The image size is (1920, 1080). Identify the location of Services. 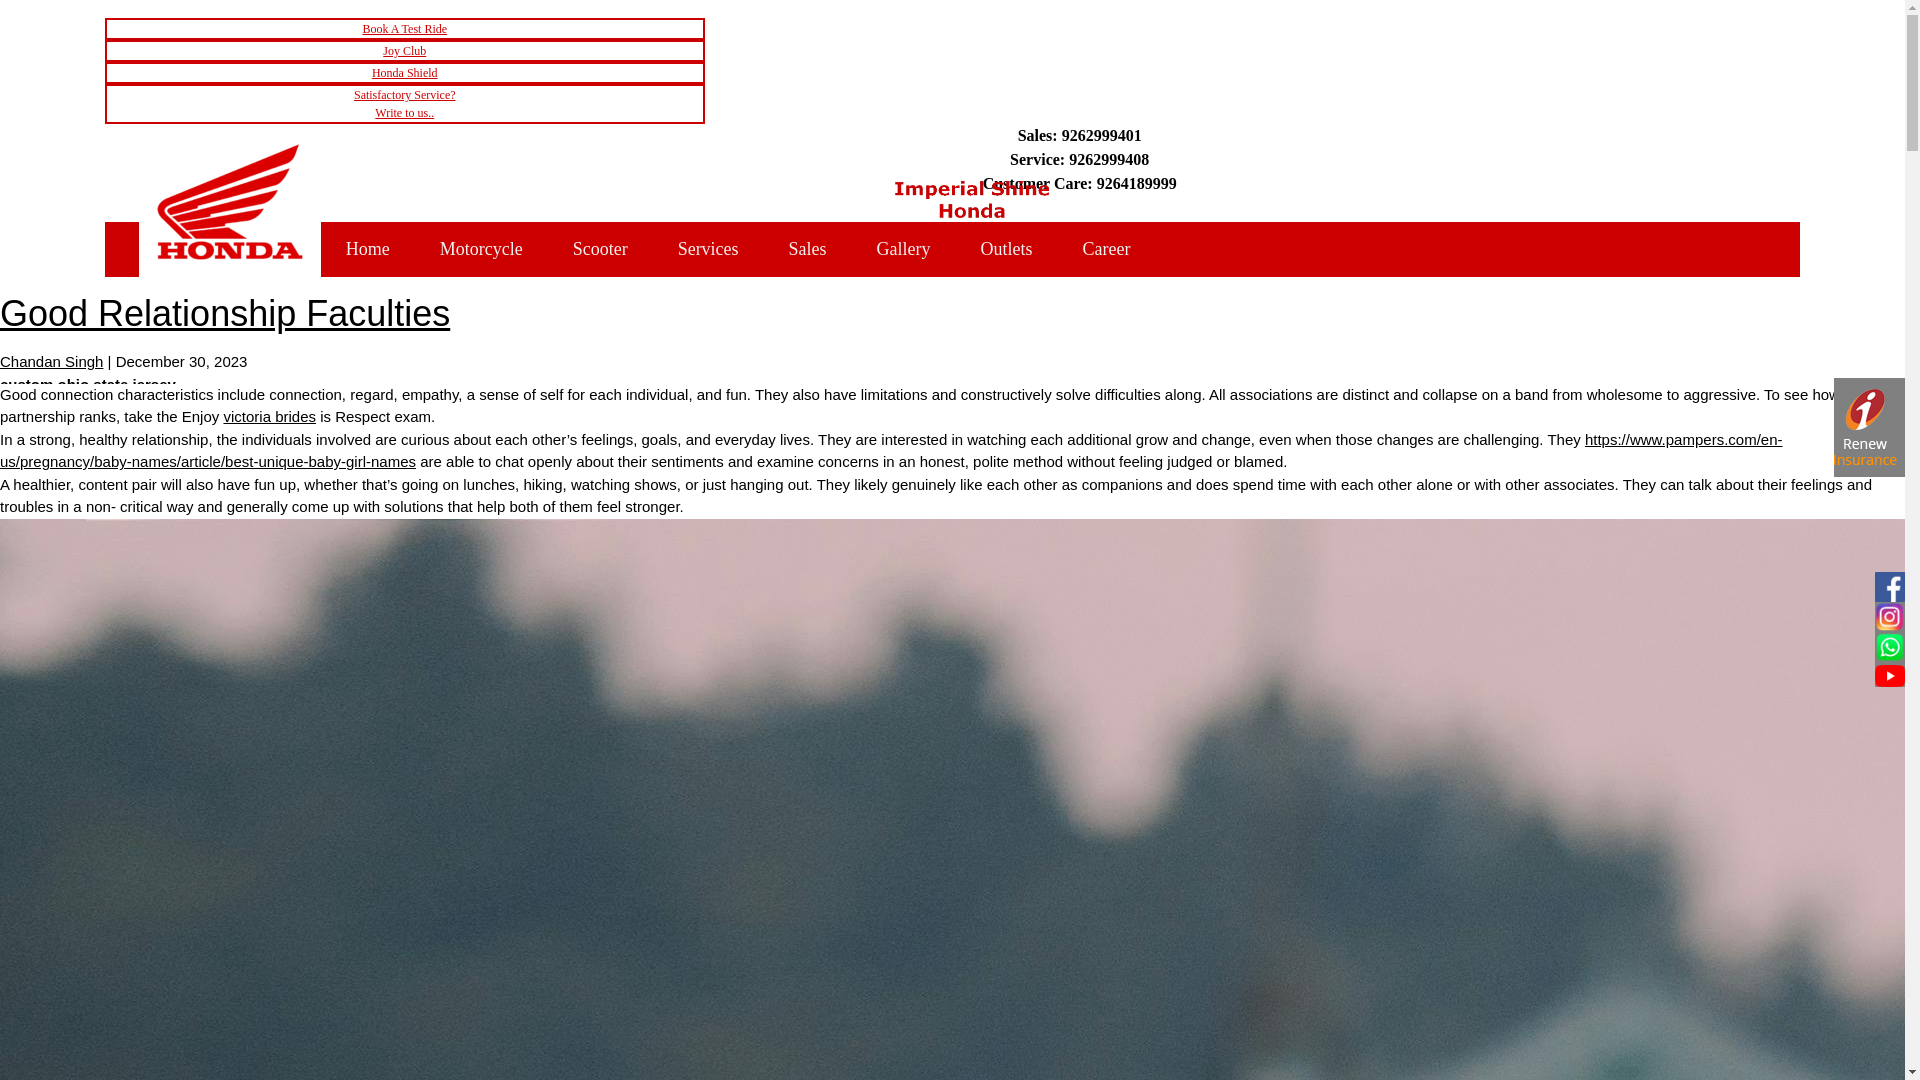
(708, 249).